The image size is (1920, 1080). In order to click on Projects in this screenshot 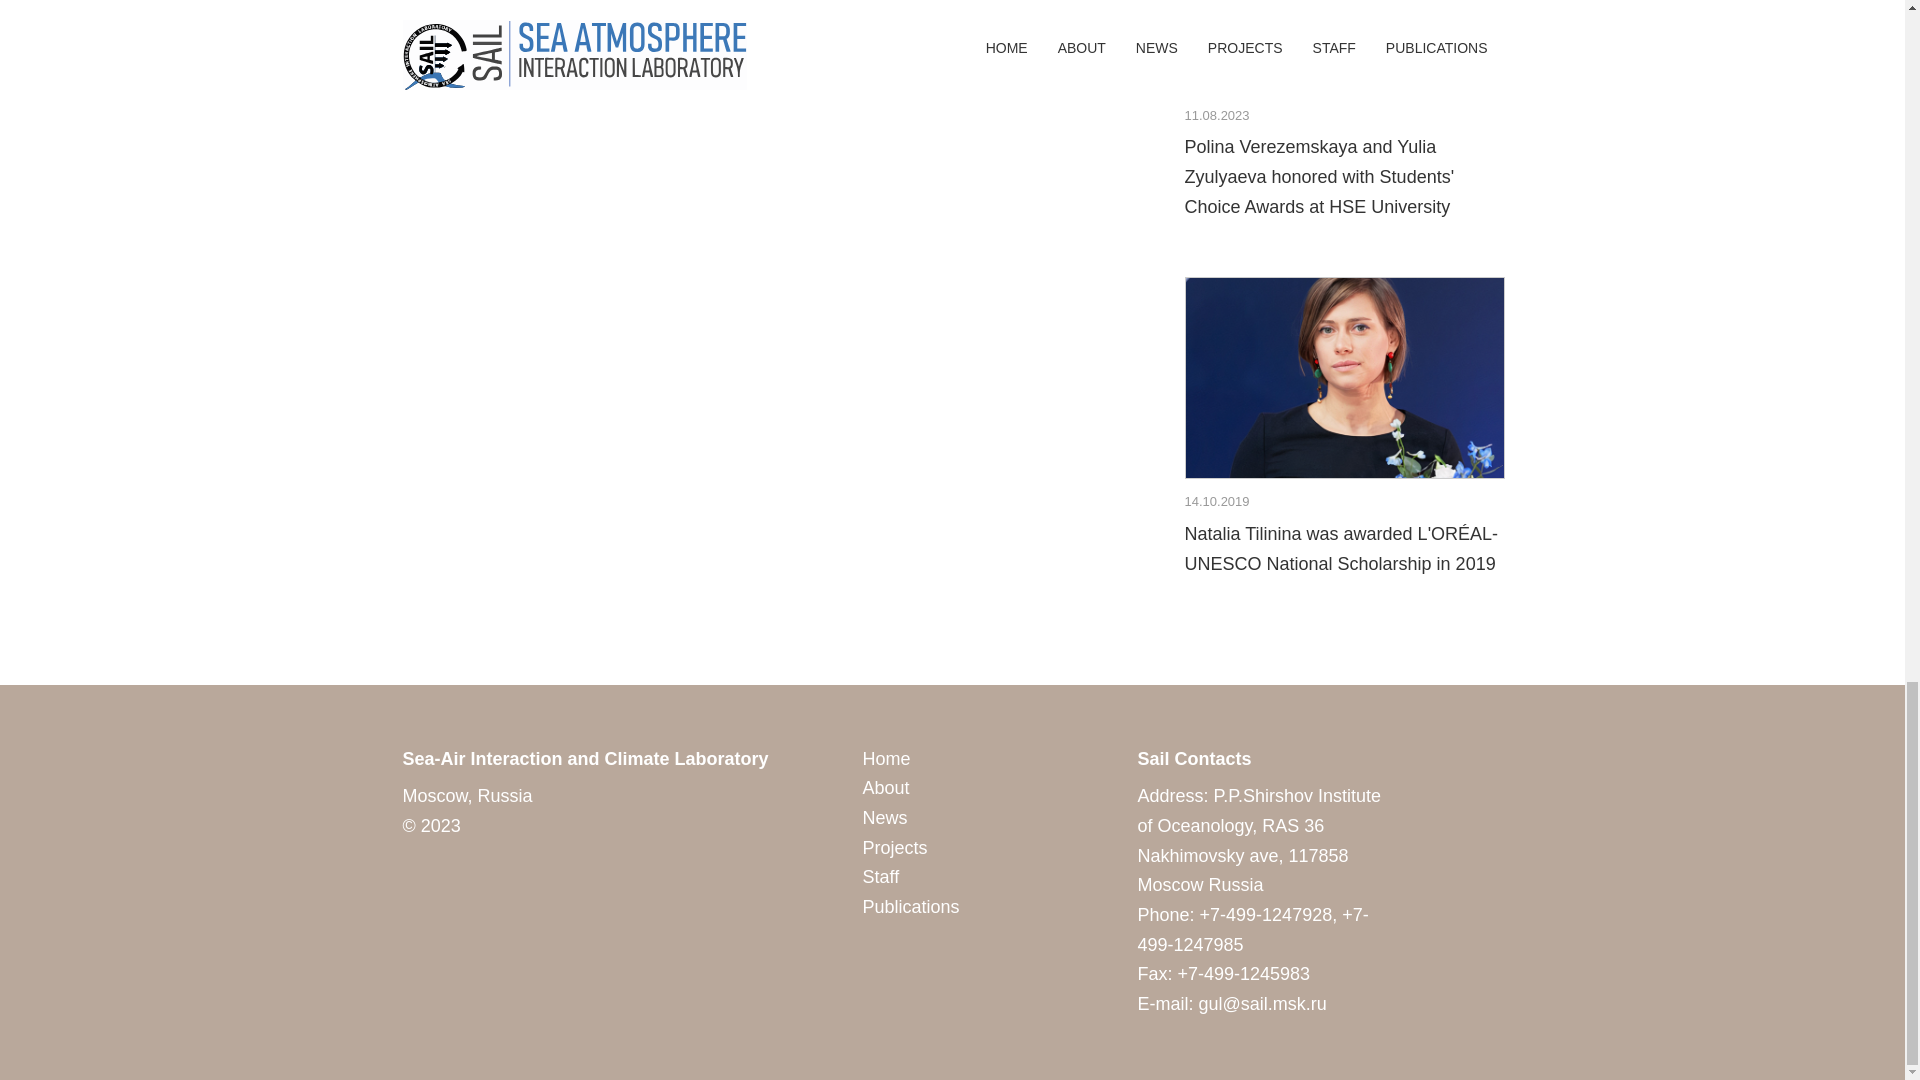, I will do `click(894, 848)`.